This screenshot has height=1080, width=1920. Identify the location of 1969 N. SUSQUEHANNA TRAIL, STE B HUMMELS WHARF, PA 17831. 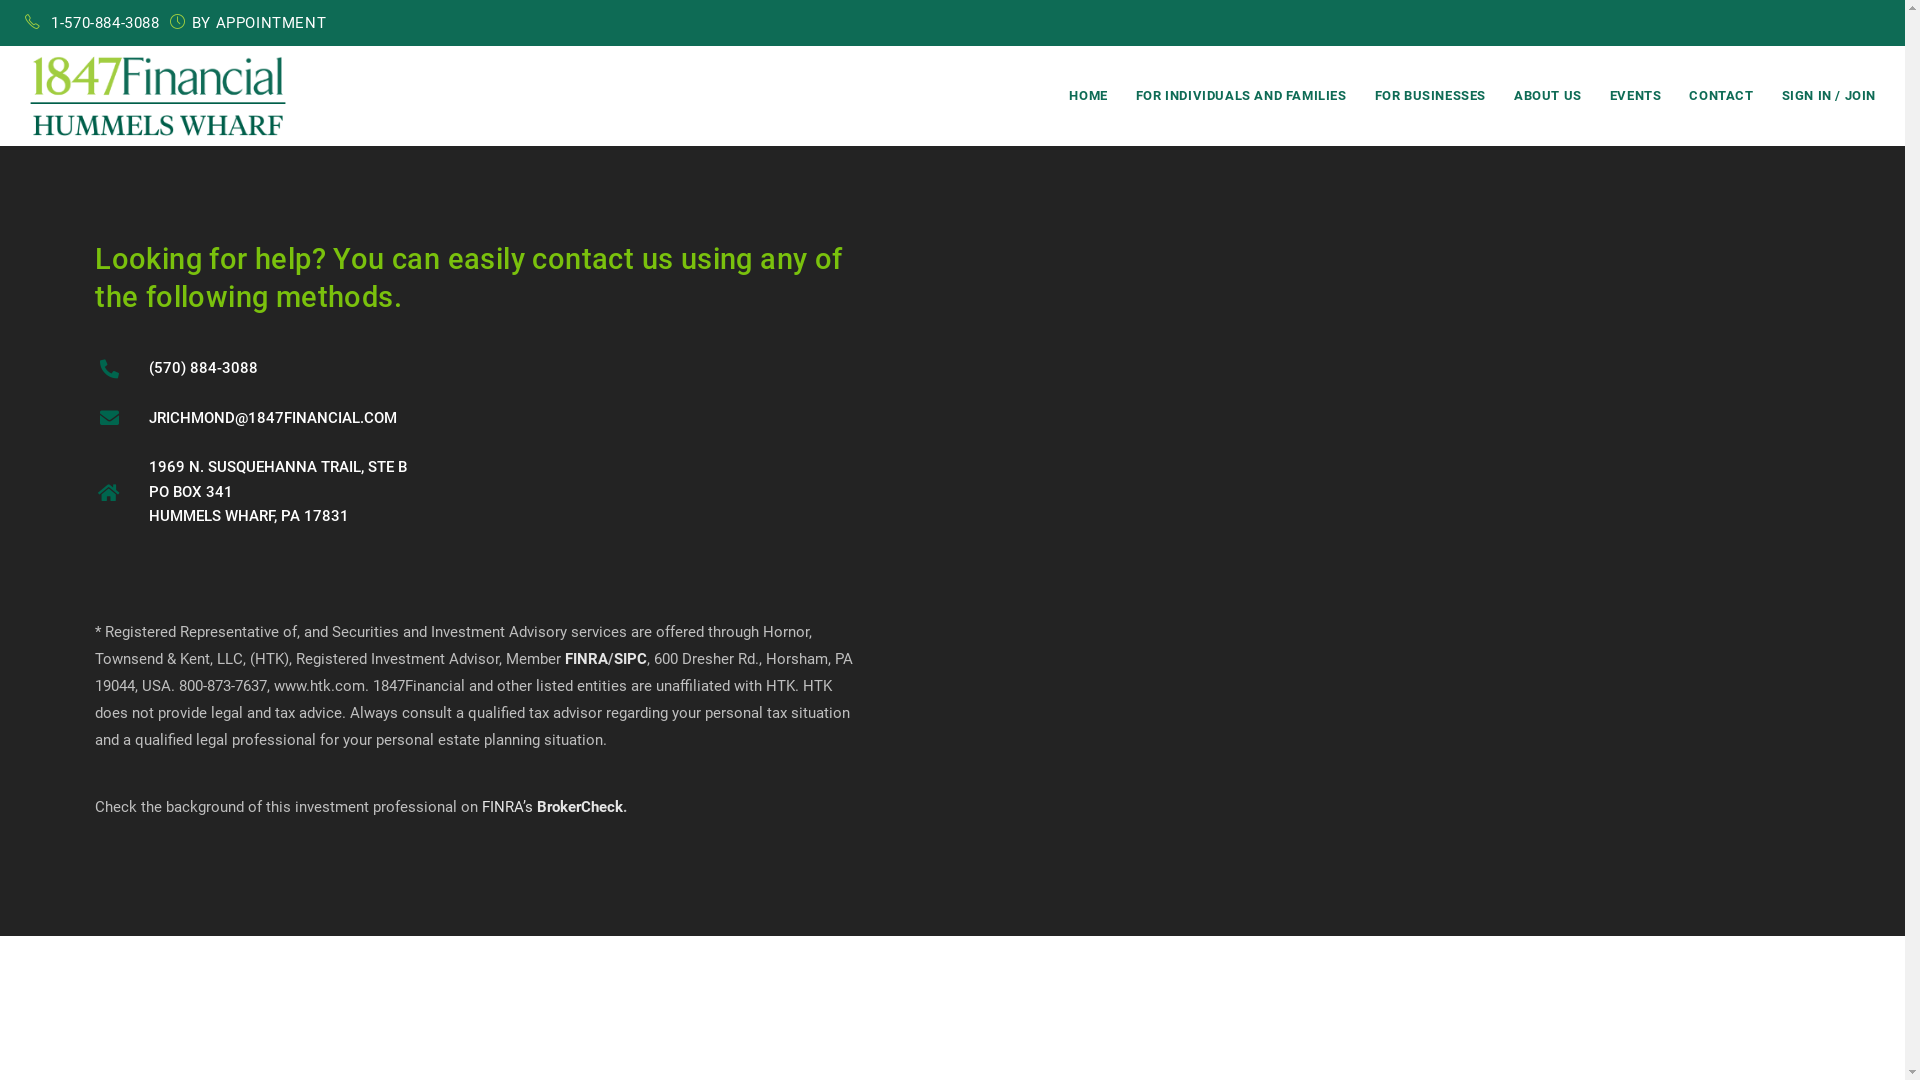
(1428, 454).